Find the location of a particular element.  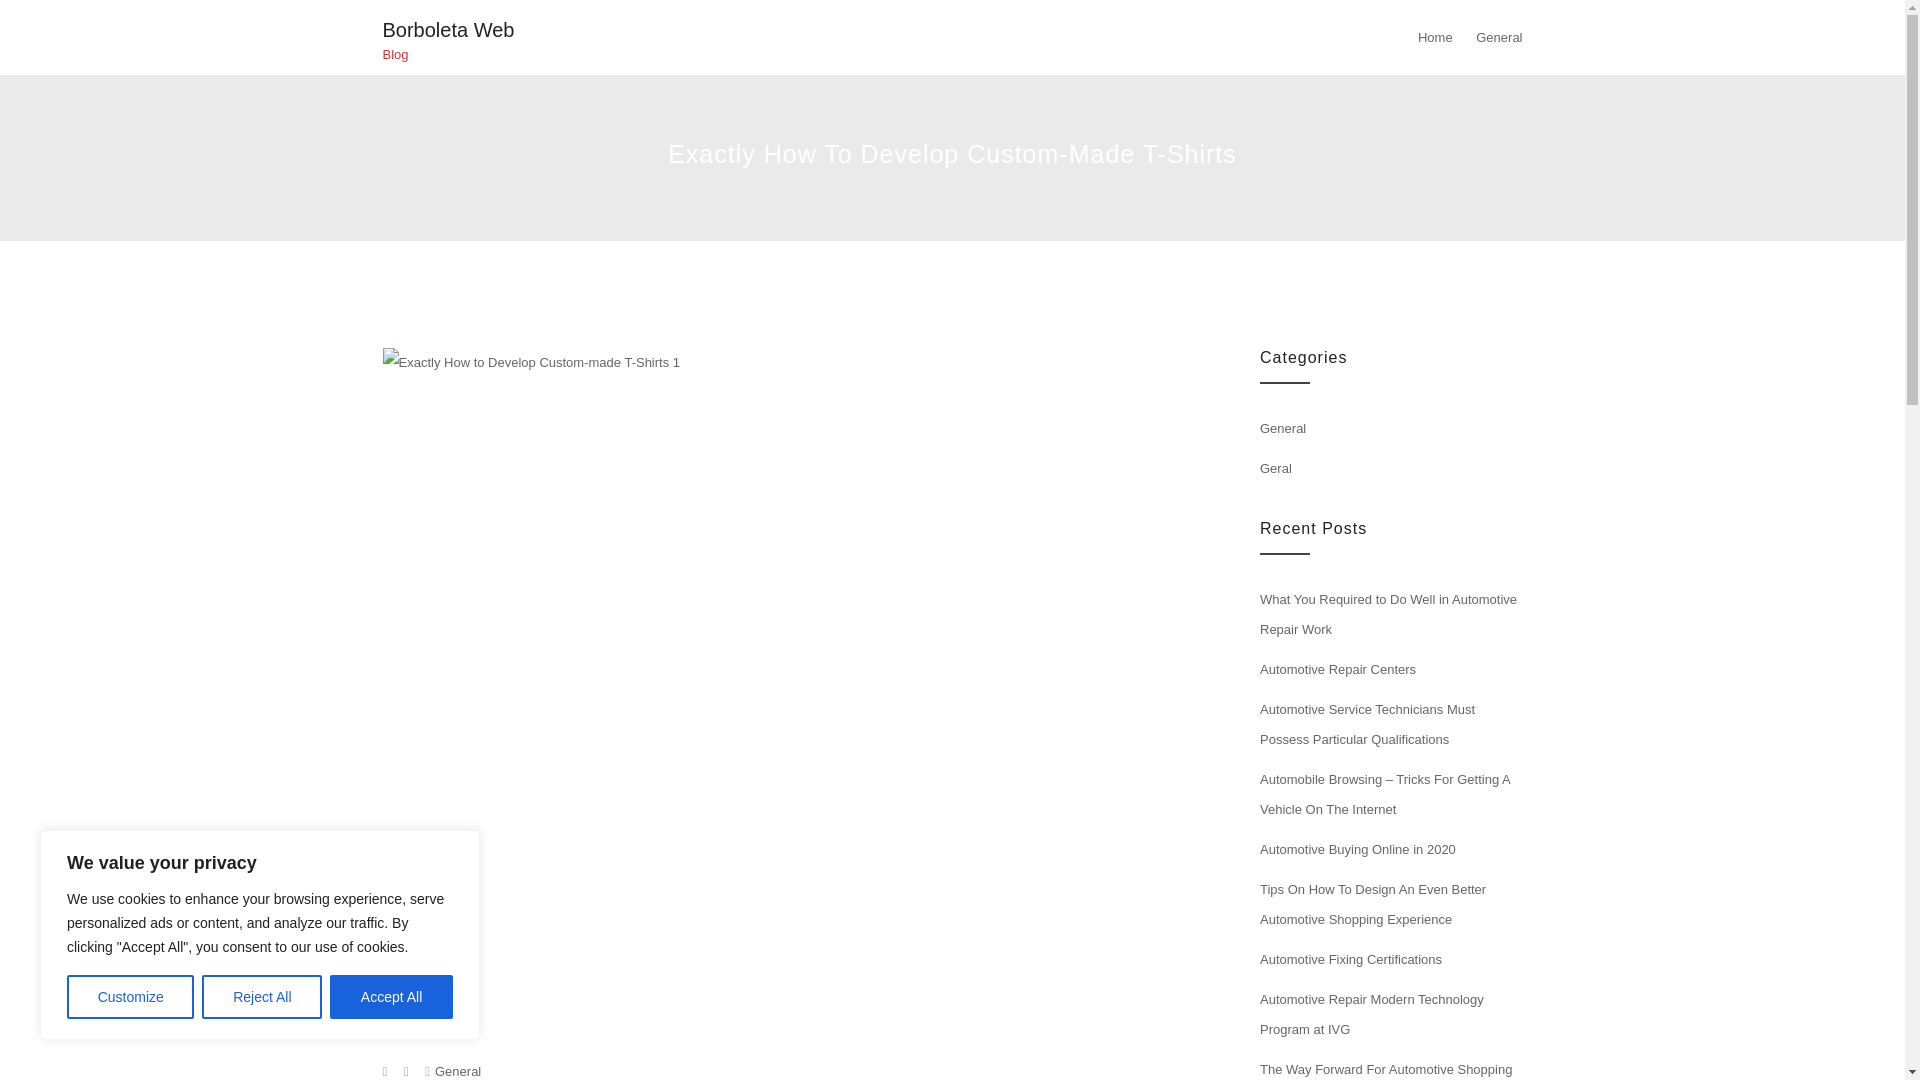

Automotive Repair Centers is located at coordinates (1338, 670).